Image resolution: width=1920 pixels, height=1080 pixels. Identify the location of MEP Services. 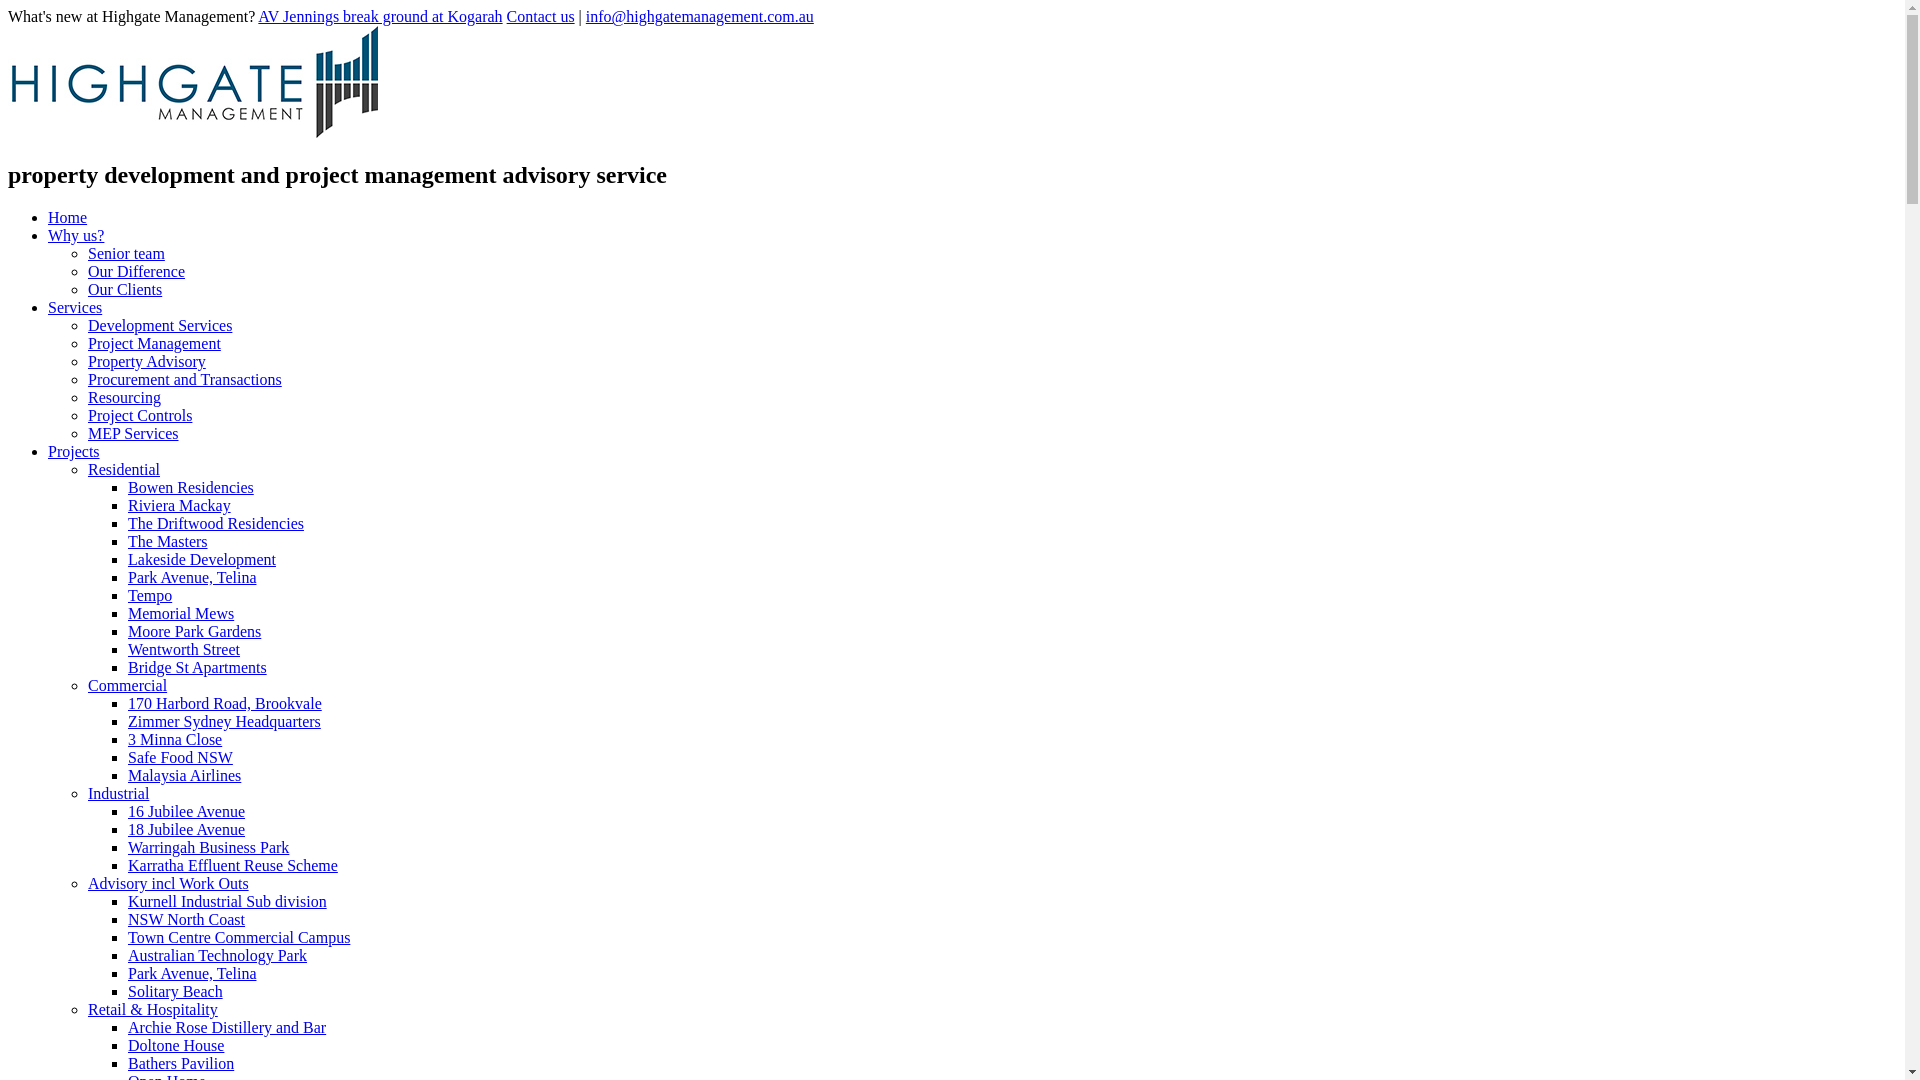
(134, 434).